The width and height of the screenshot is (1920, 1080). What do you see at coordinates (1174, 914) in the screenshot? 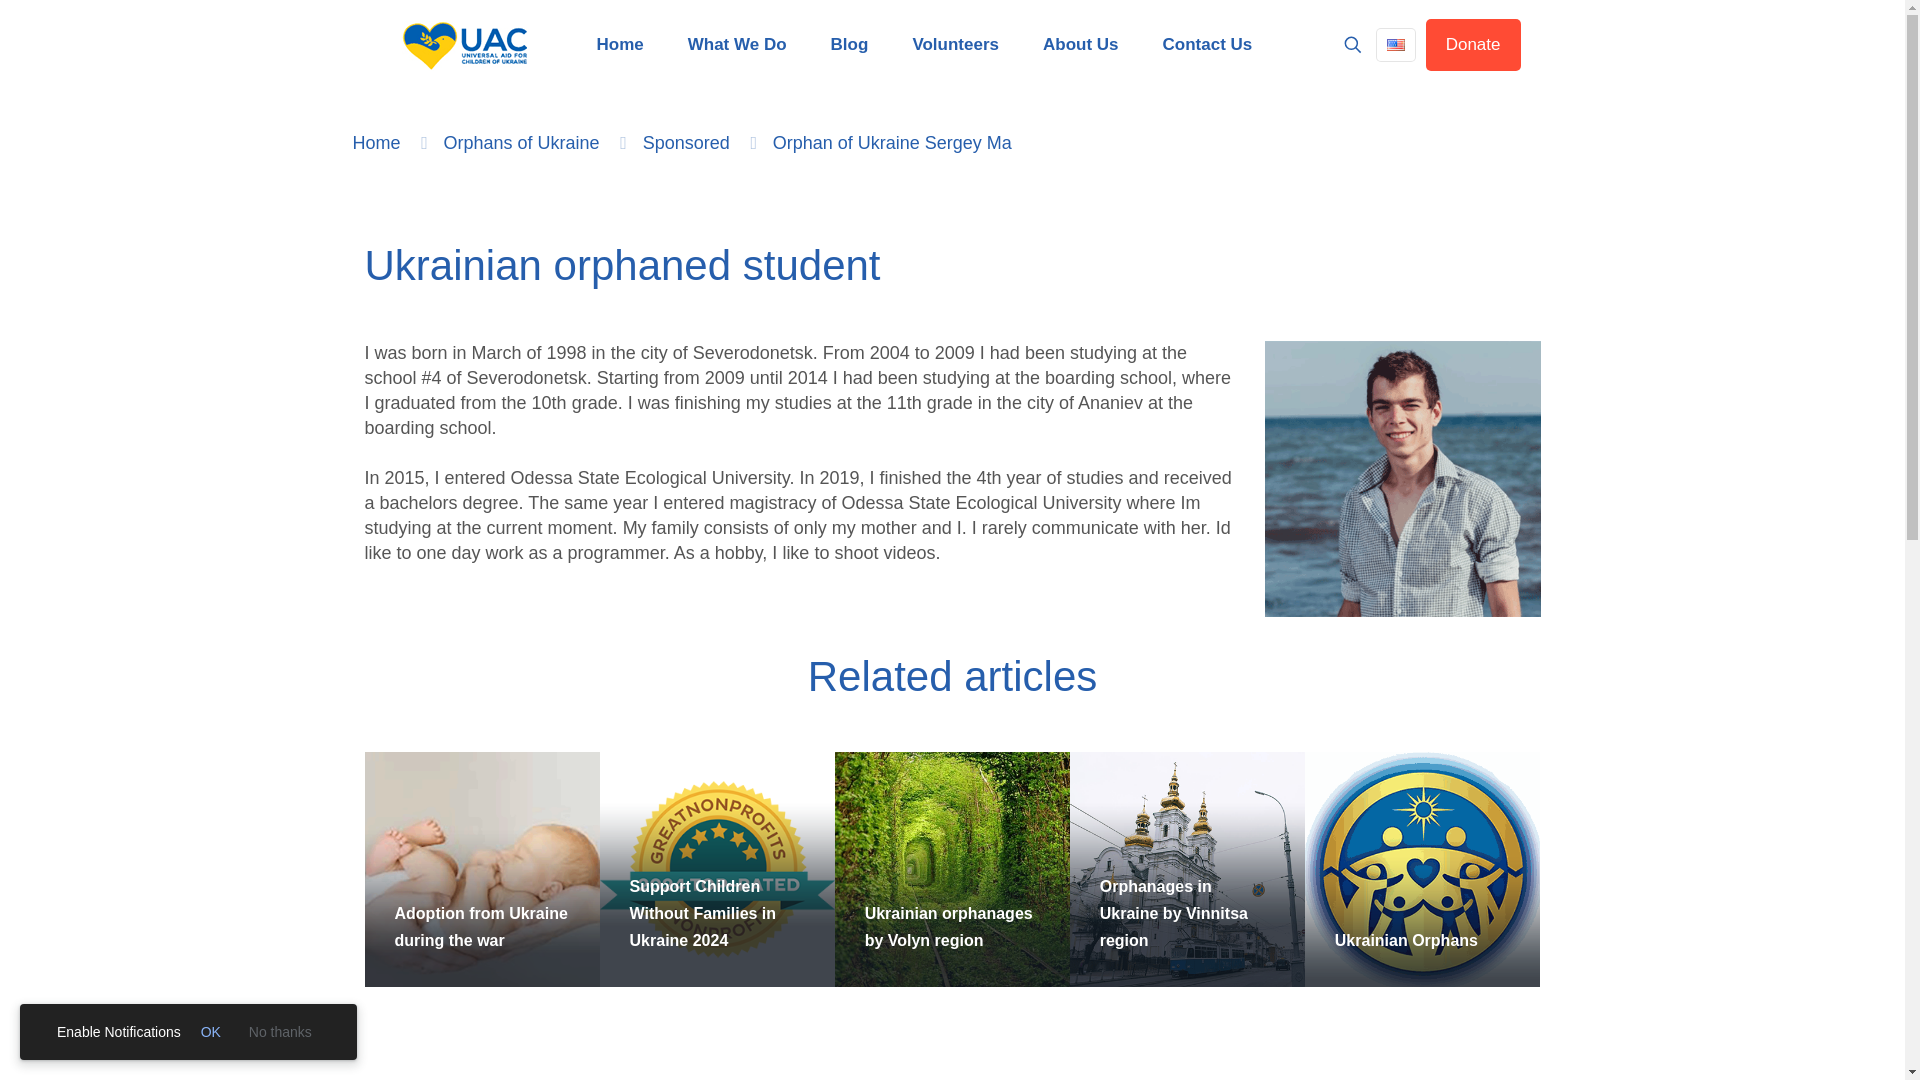
I see `Orphanages in Ukraine by Vinnitsa region` at bounding box center [1174, 914].